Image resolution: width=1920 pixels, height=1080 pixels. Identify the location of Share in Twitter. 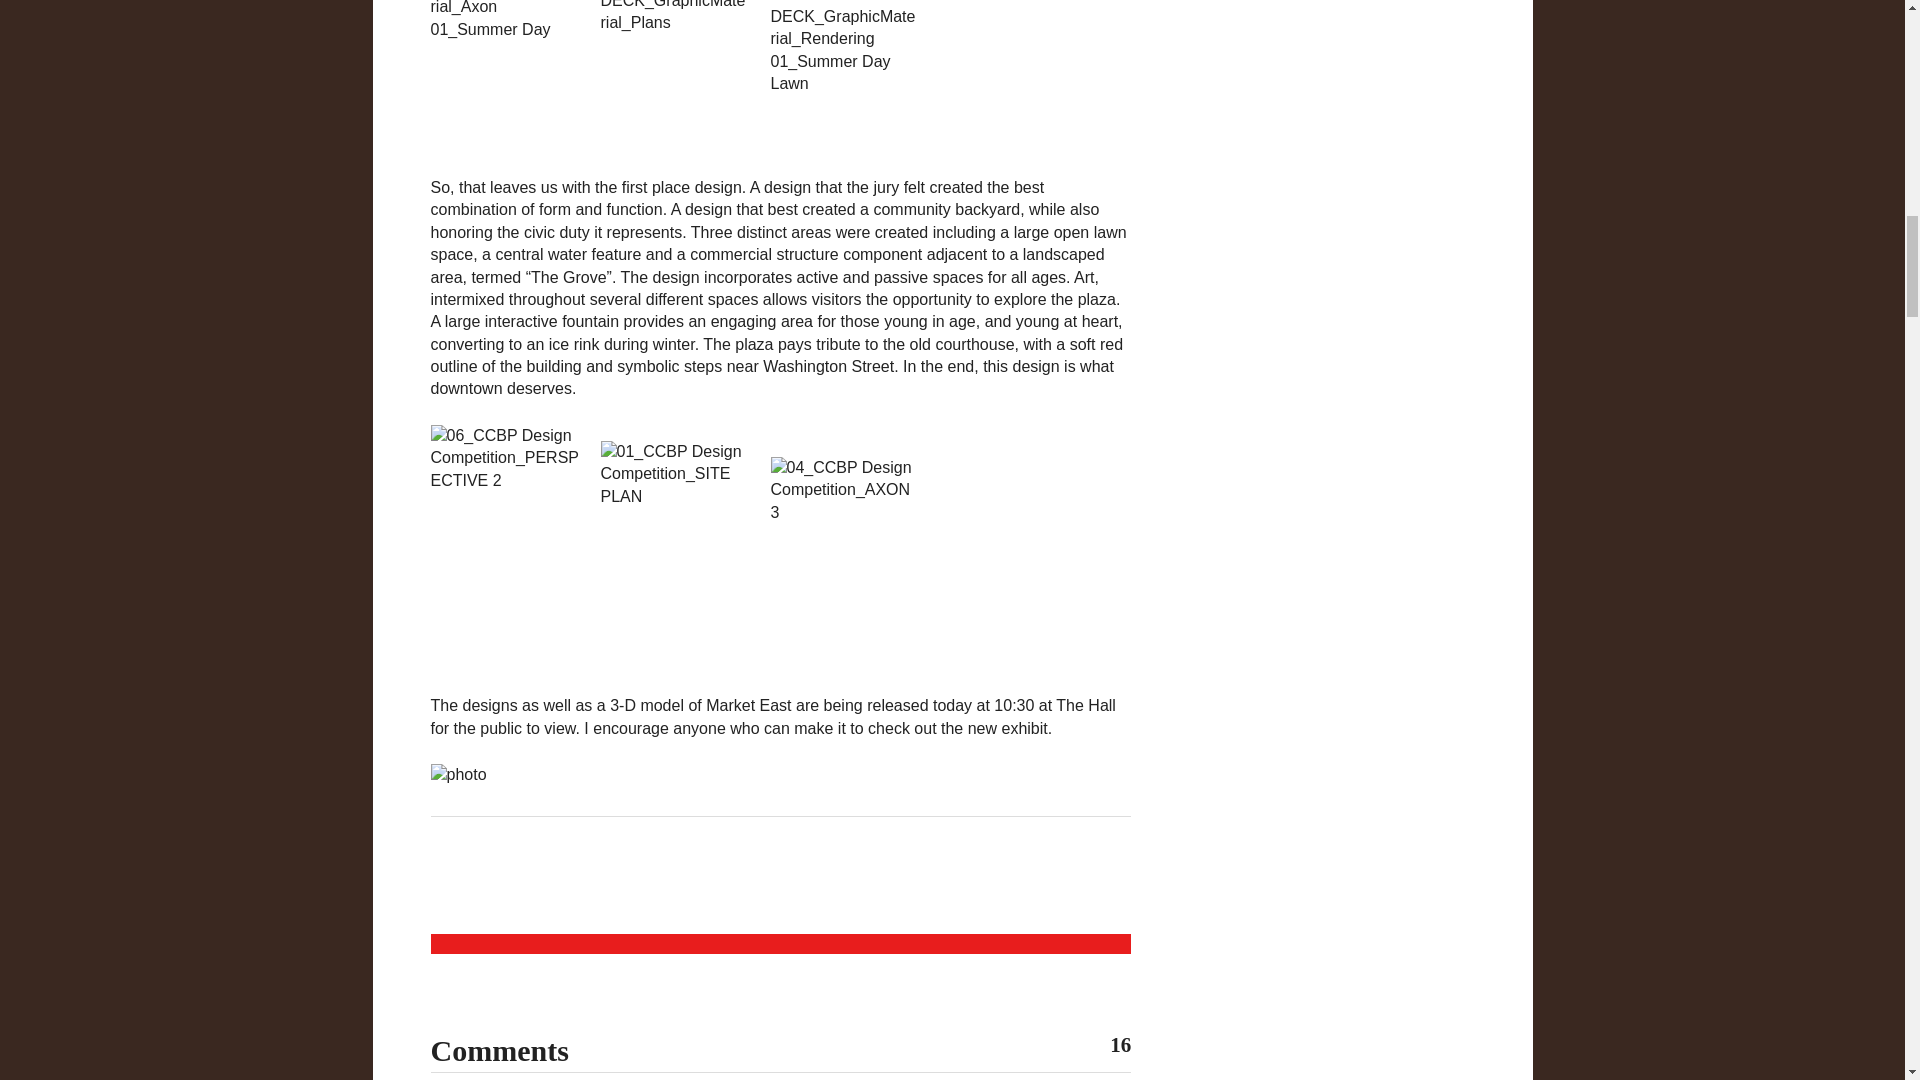
(820, 882).